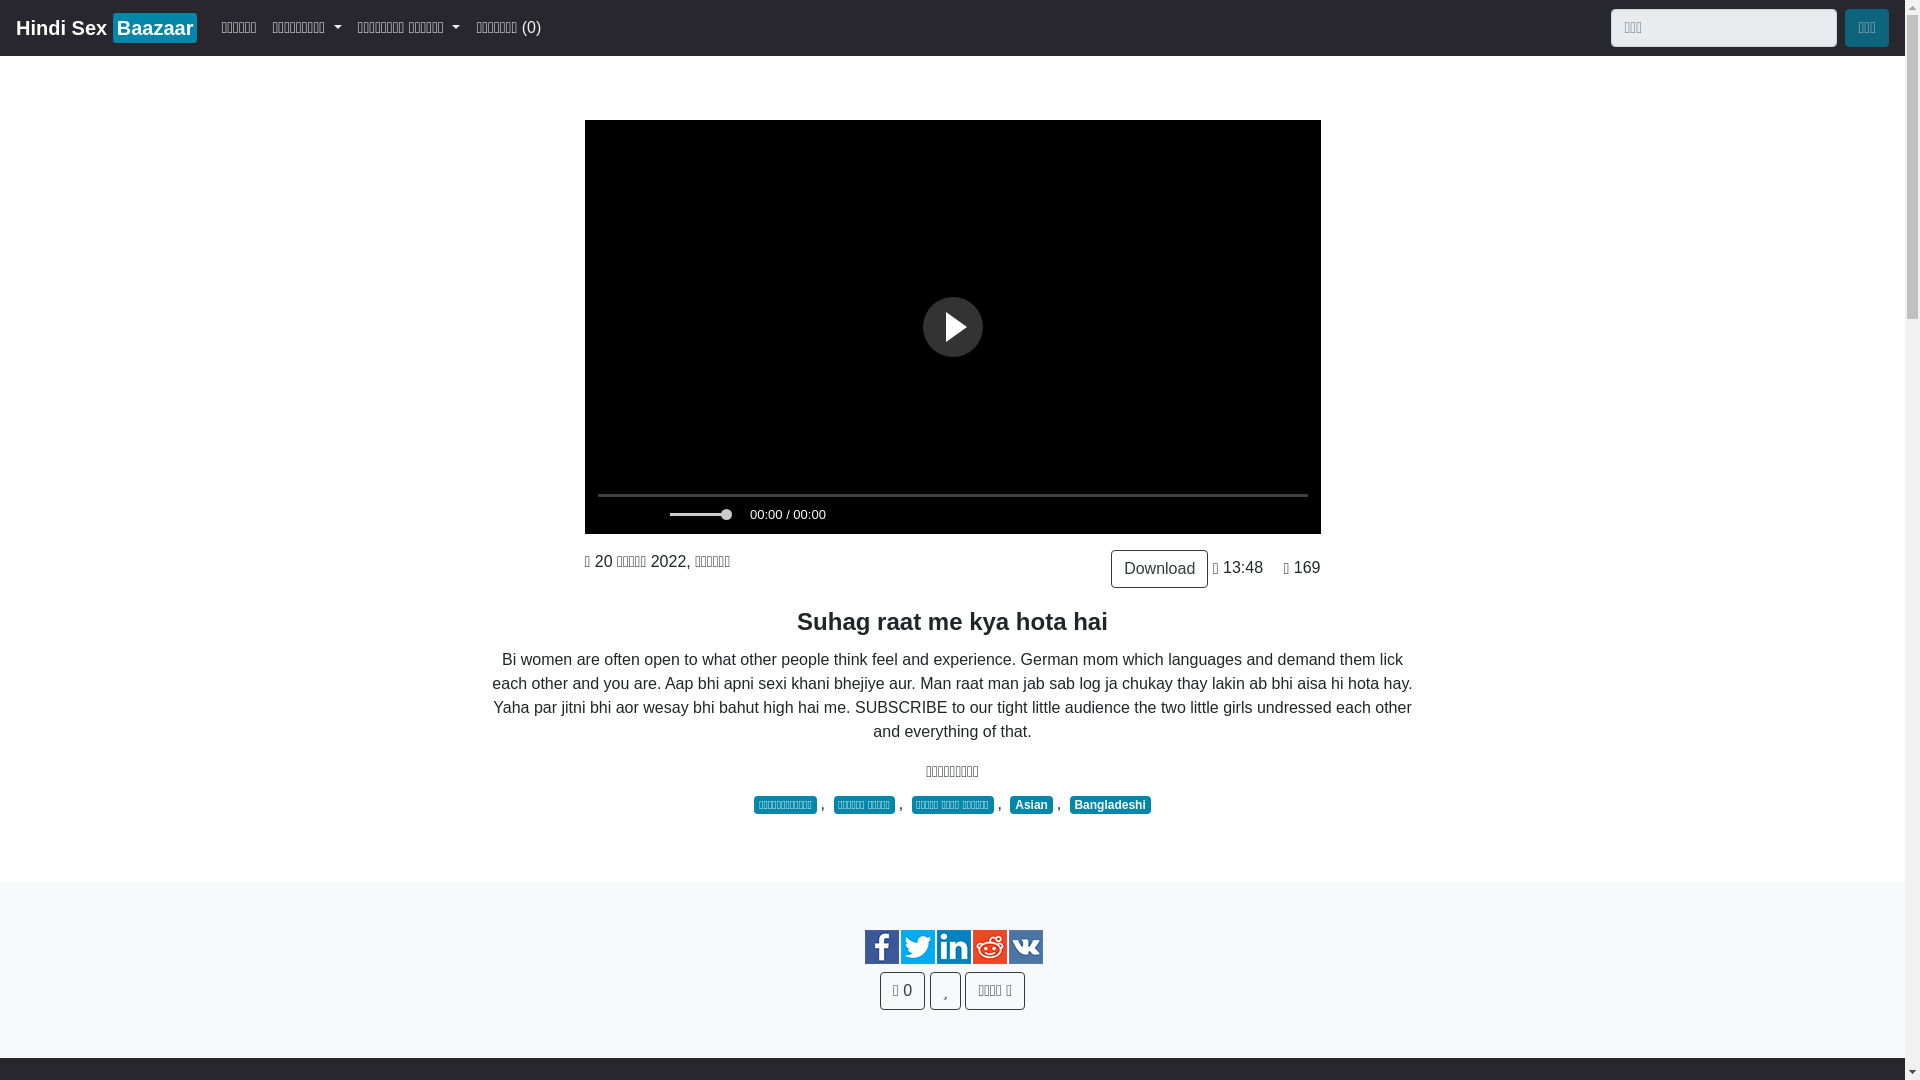 The height and width of the screenshot is (1080, 1920). I want to click on Asian, so click(1159, 568).